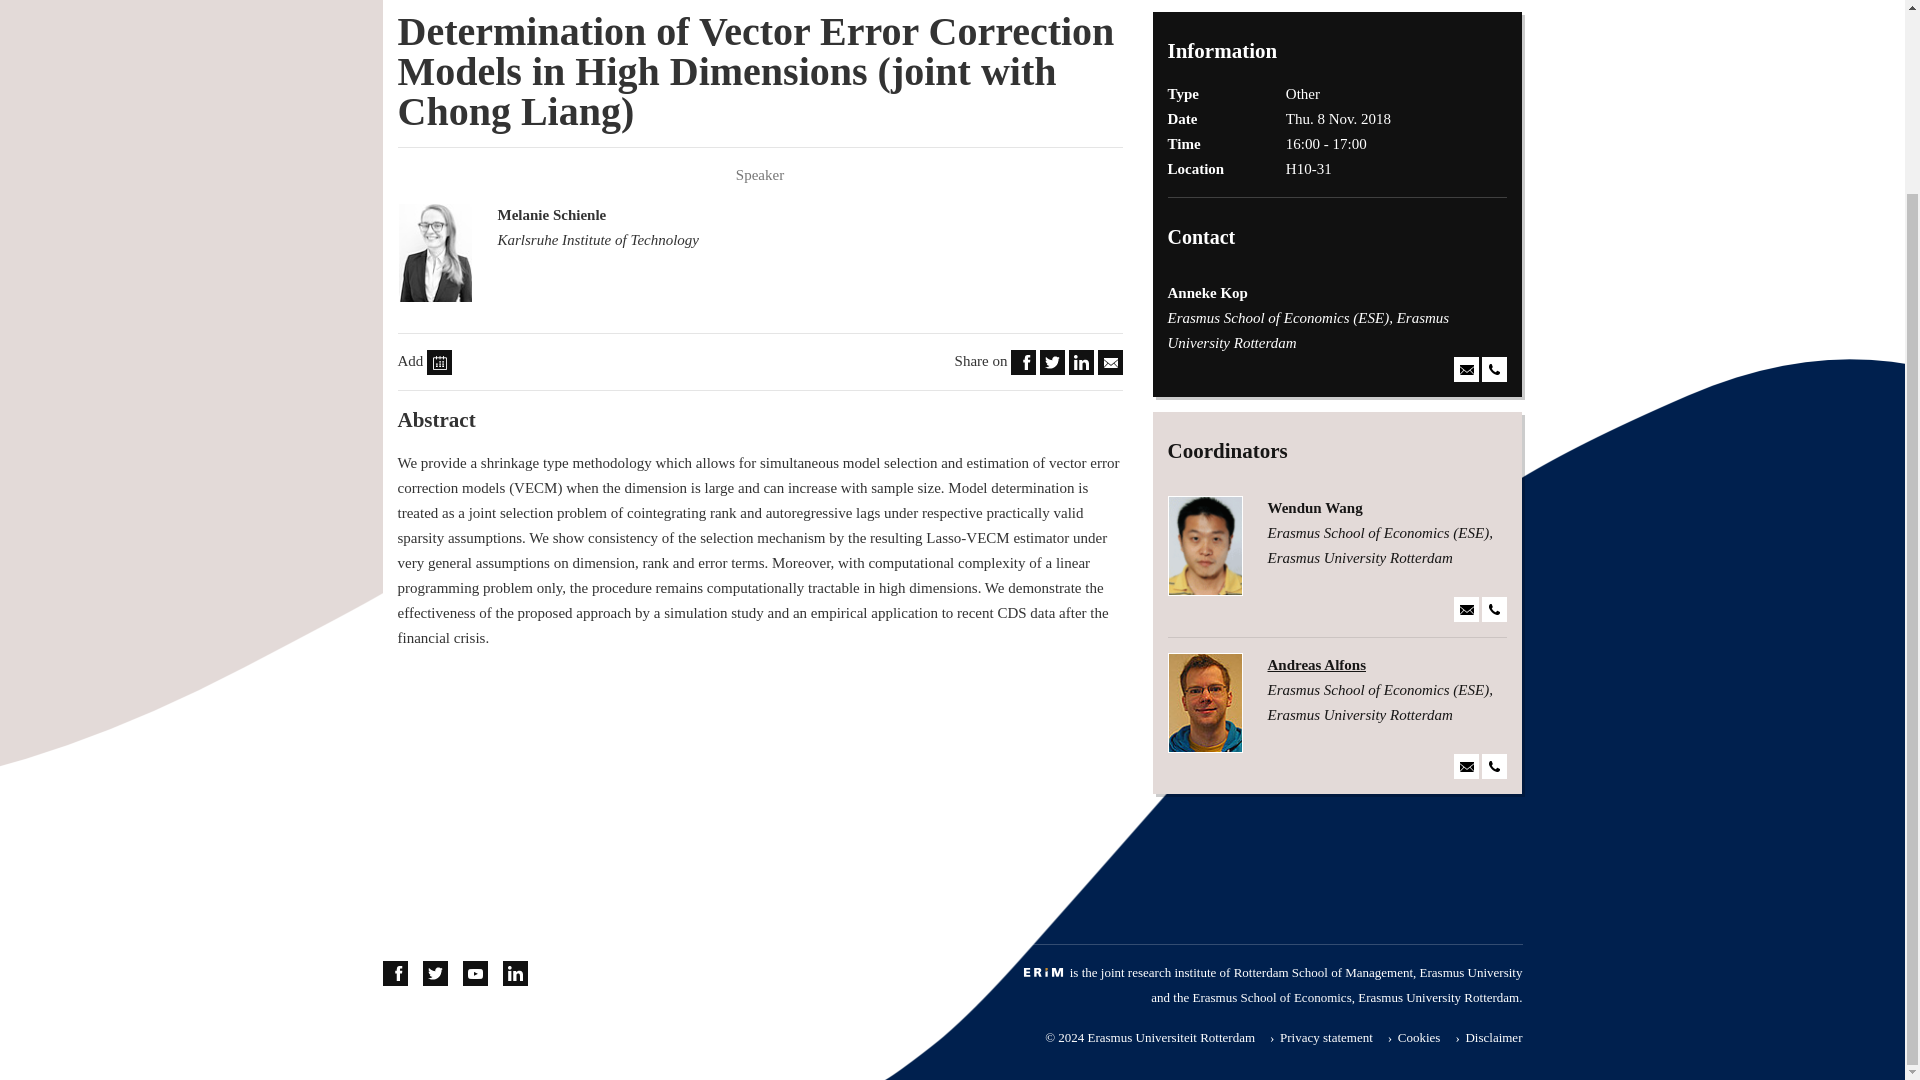 Image resolution: width=1920 pixels, height=1080 pixels. Describe the element at coordinates (438, 362) in the screenshot. I see `Add to Calendar` at that location.